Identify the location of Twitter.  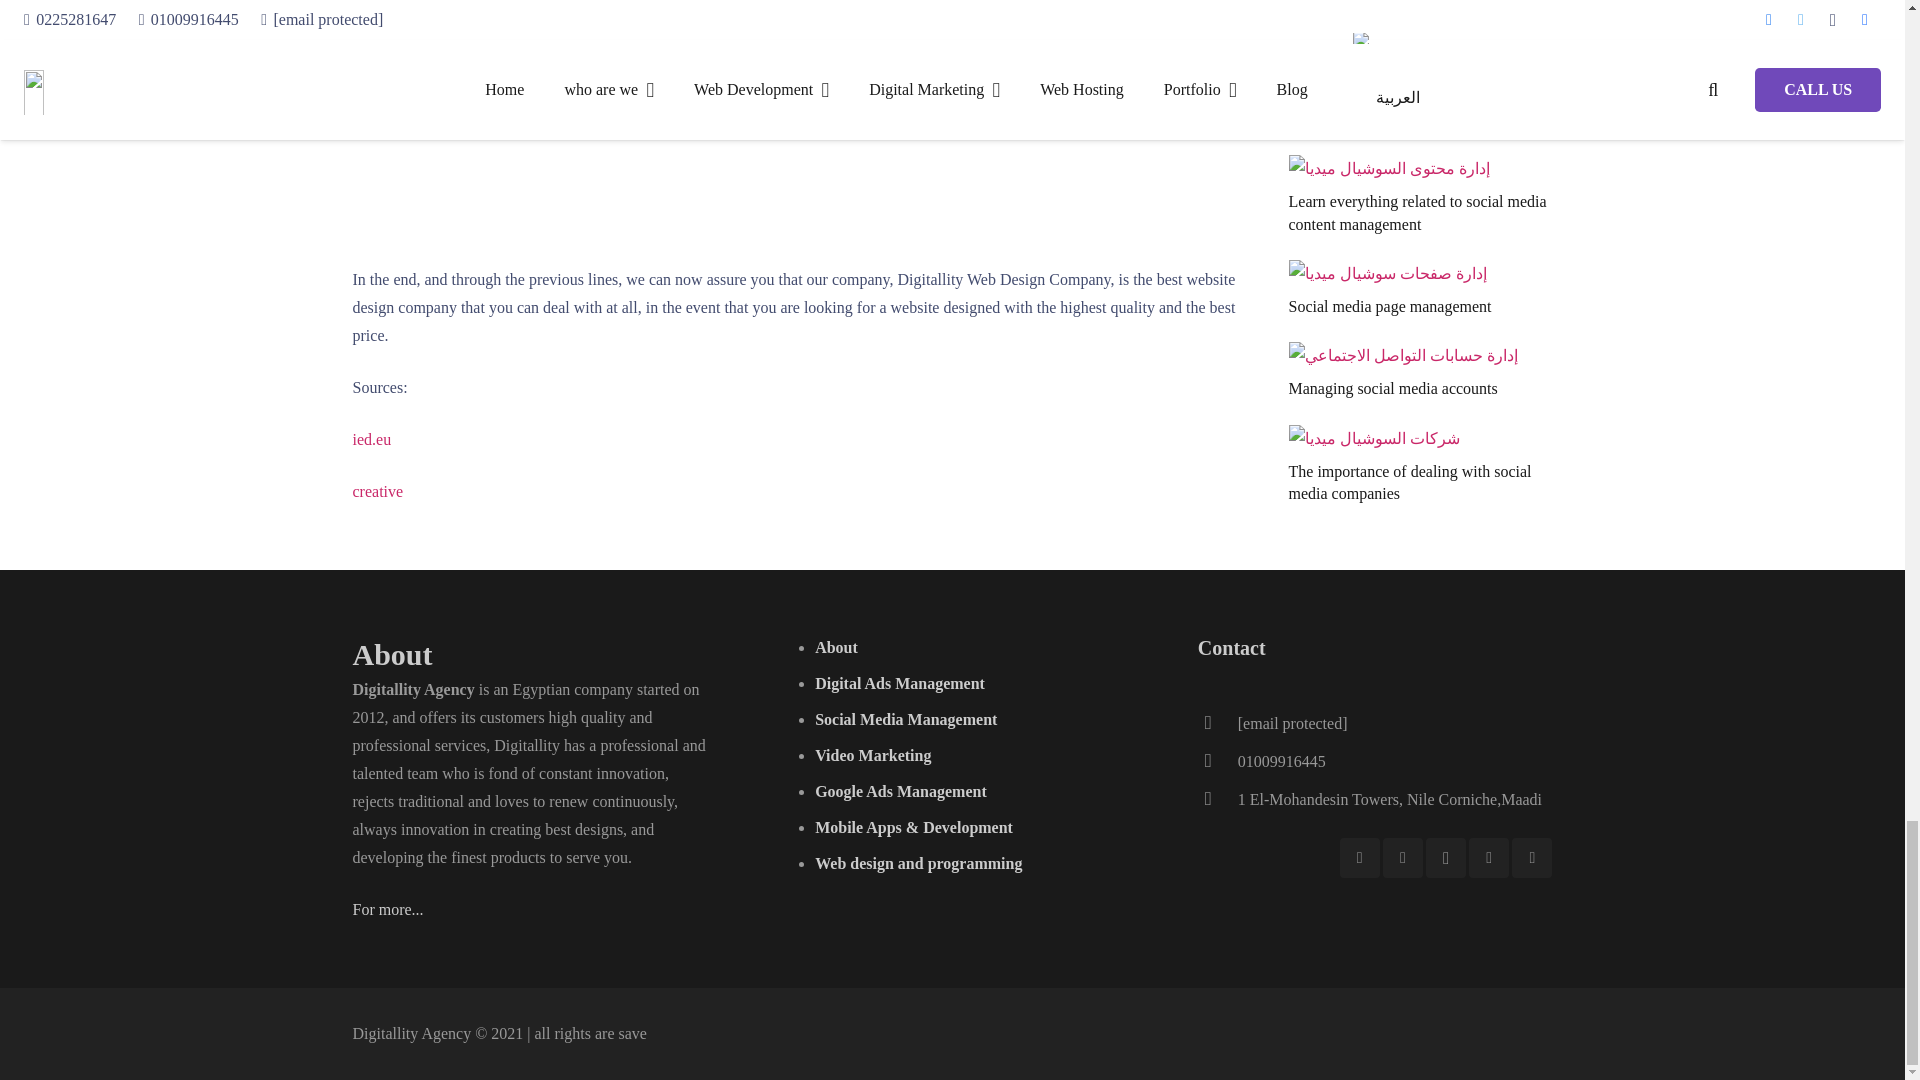
(1402, 858).